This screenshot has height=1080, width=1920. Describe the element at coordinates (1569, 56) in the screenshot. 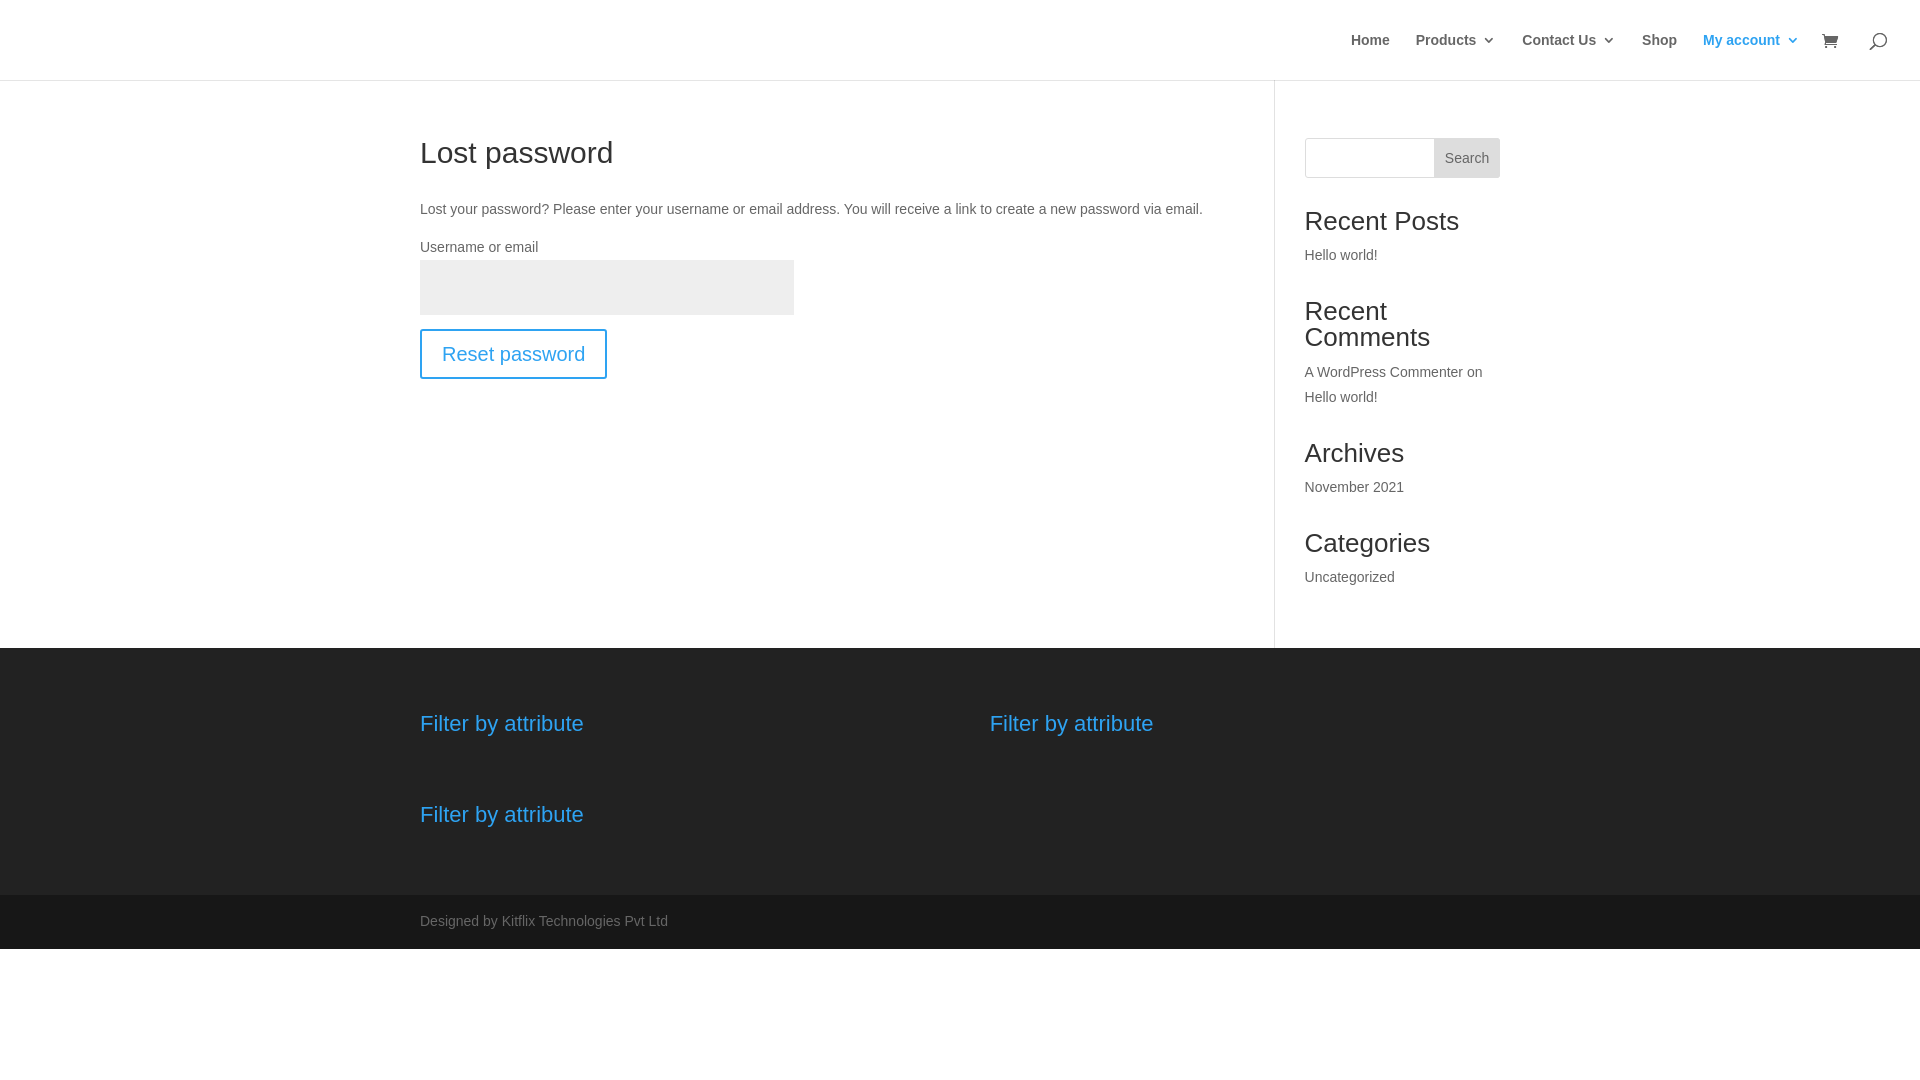

I see `Contact Us` at that location.